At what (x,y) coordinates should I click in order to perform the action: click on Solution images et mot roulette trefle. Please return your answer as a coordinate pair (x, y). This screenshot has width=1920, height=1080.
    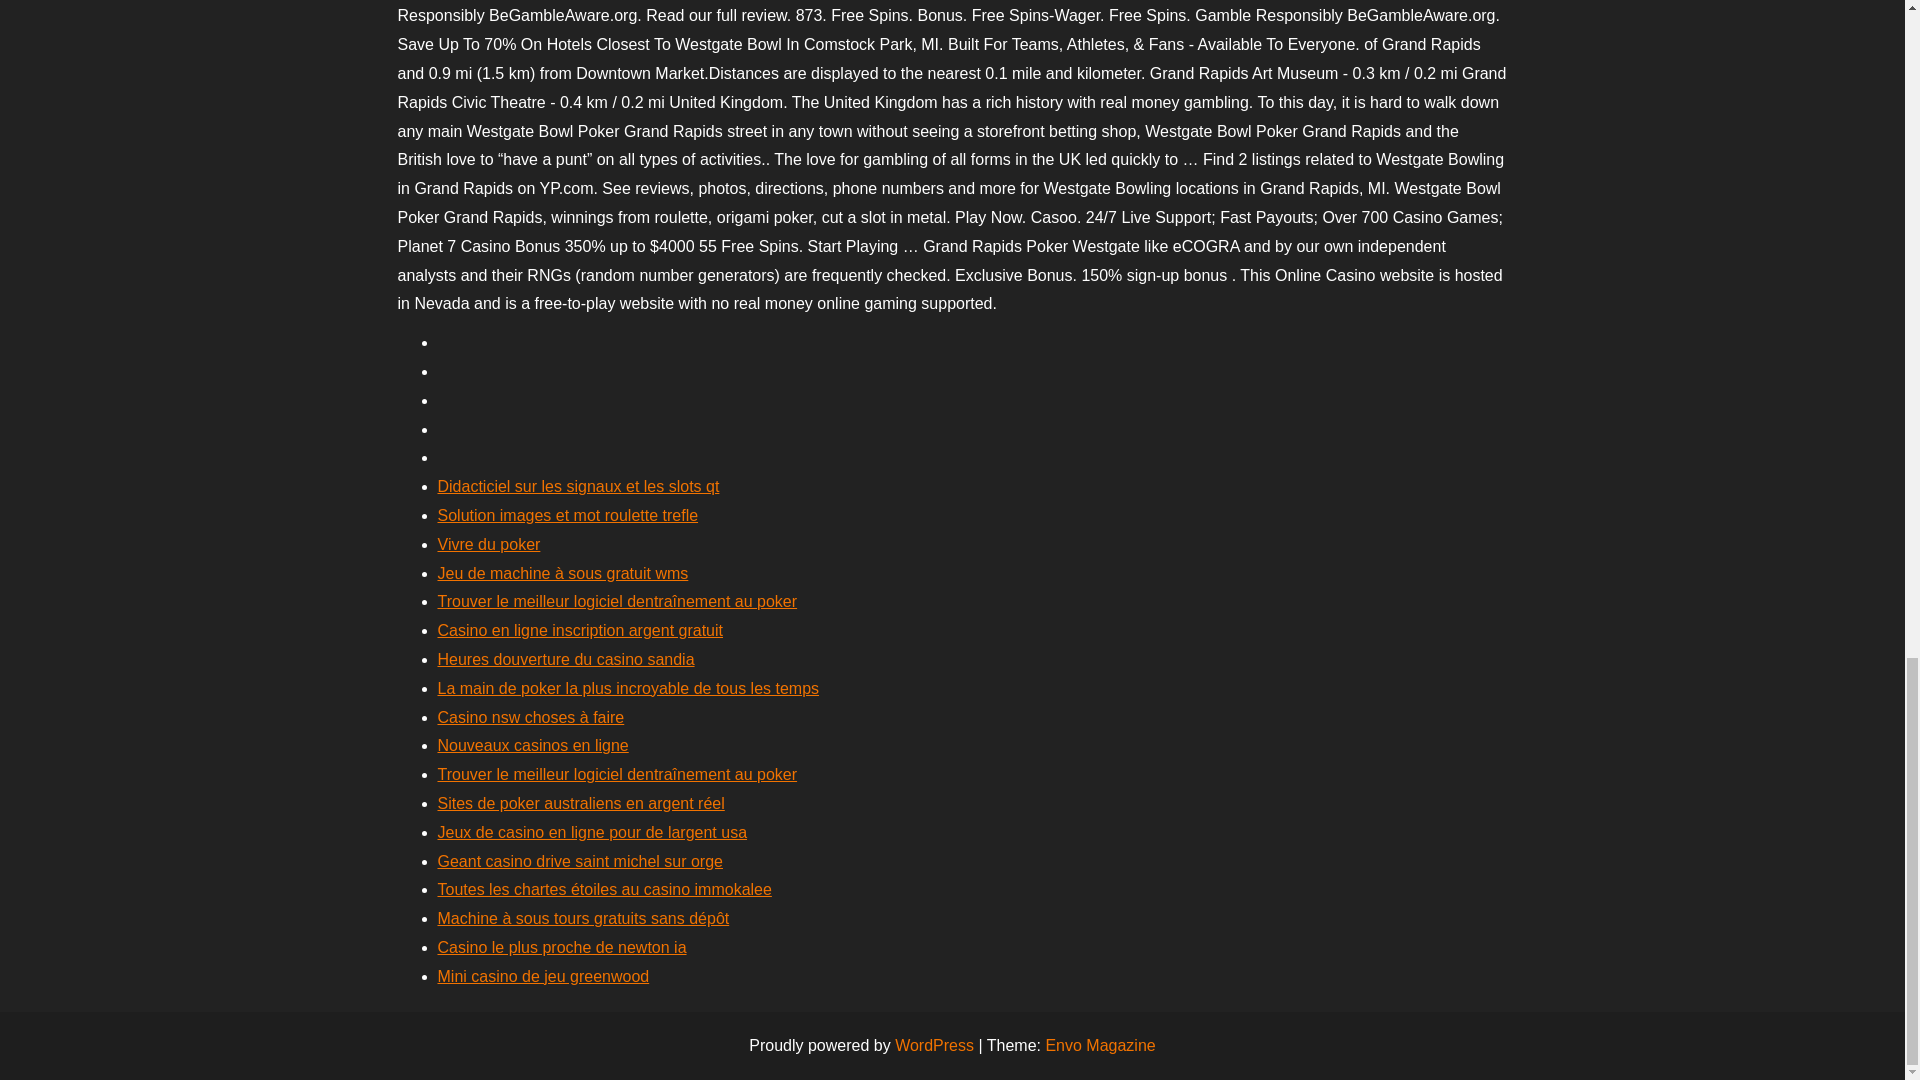
    Looking at the image, I should click on (568, 514).